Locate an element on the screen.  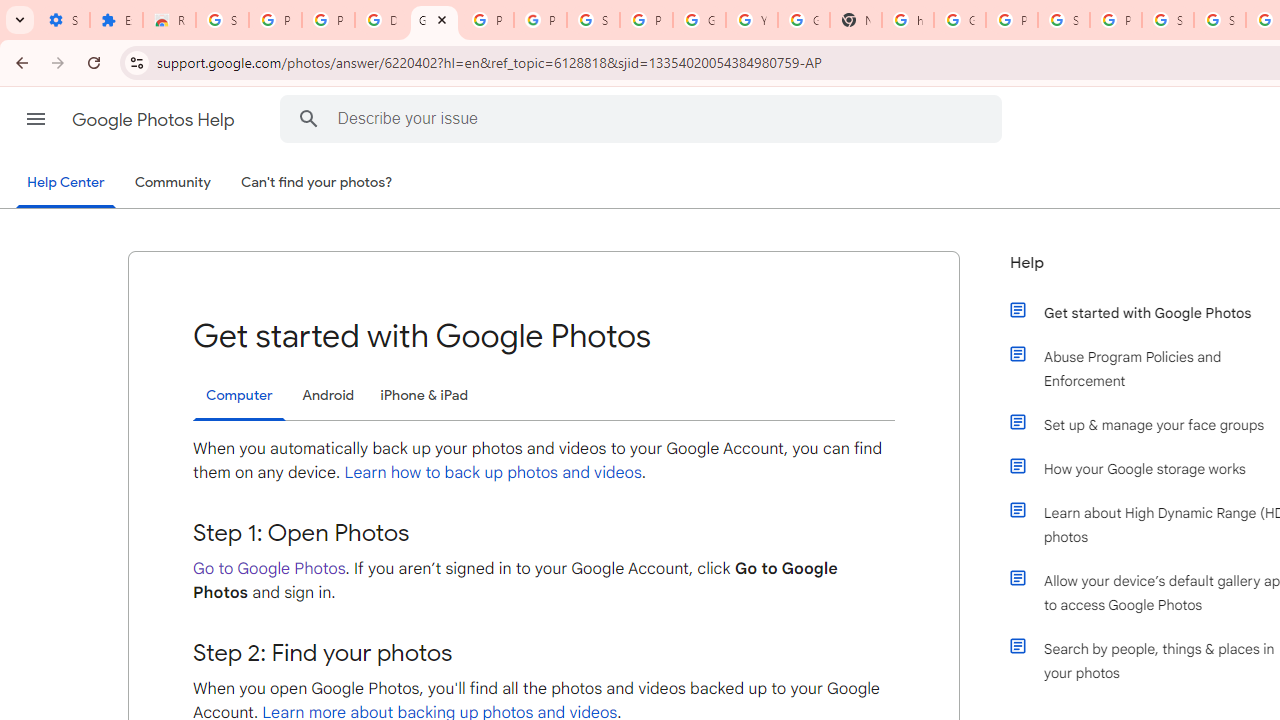
Settings - On startup is located at coordinates (63, 20).